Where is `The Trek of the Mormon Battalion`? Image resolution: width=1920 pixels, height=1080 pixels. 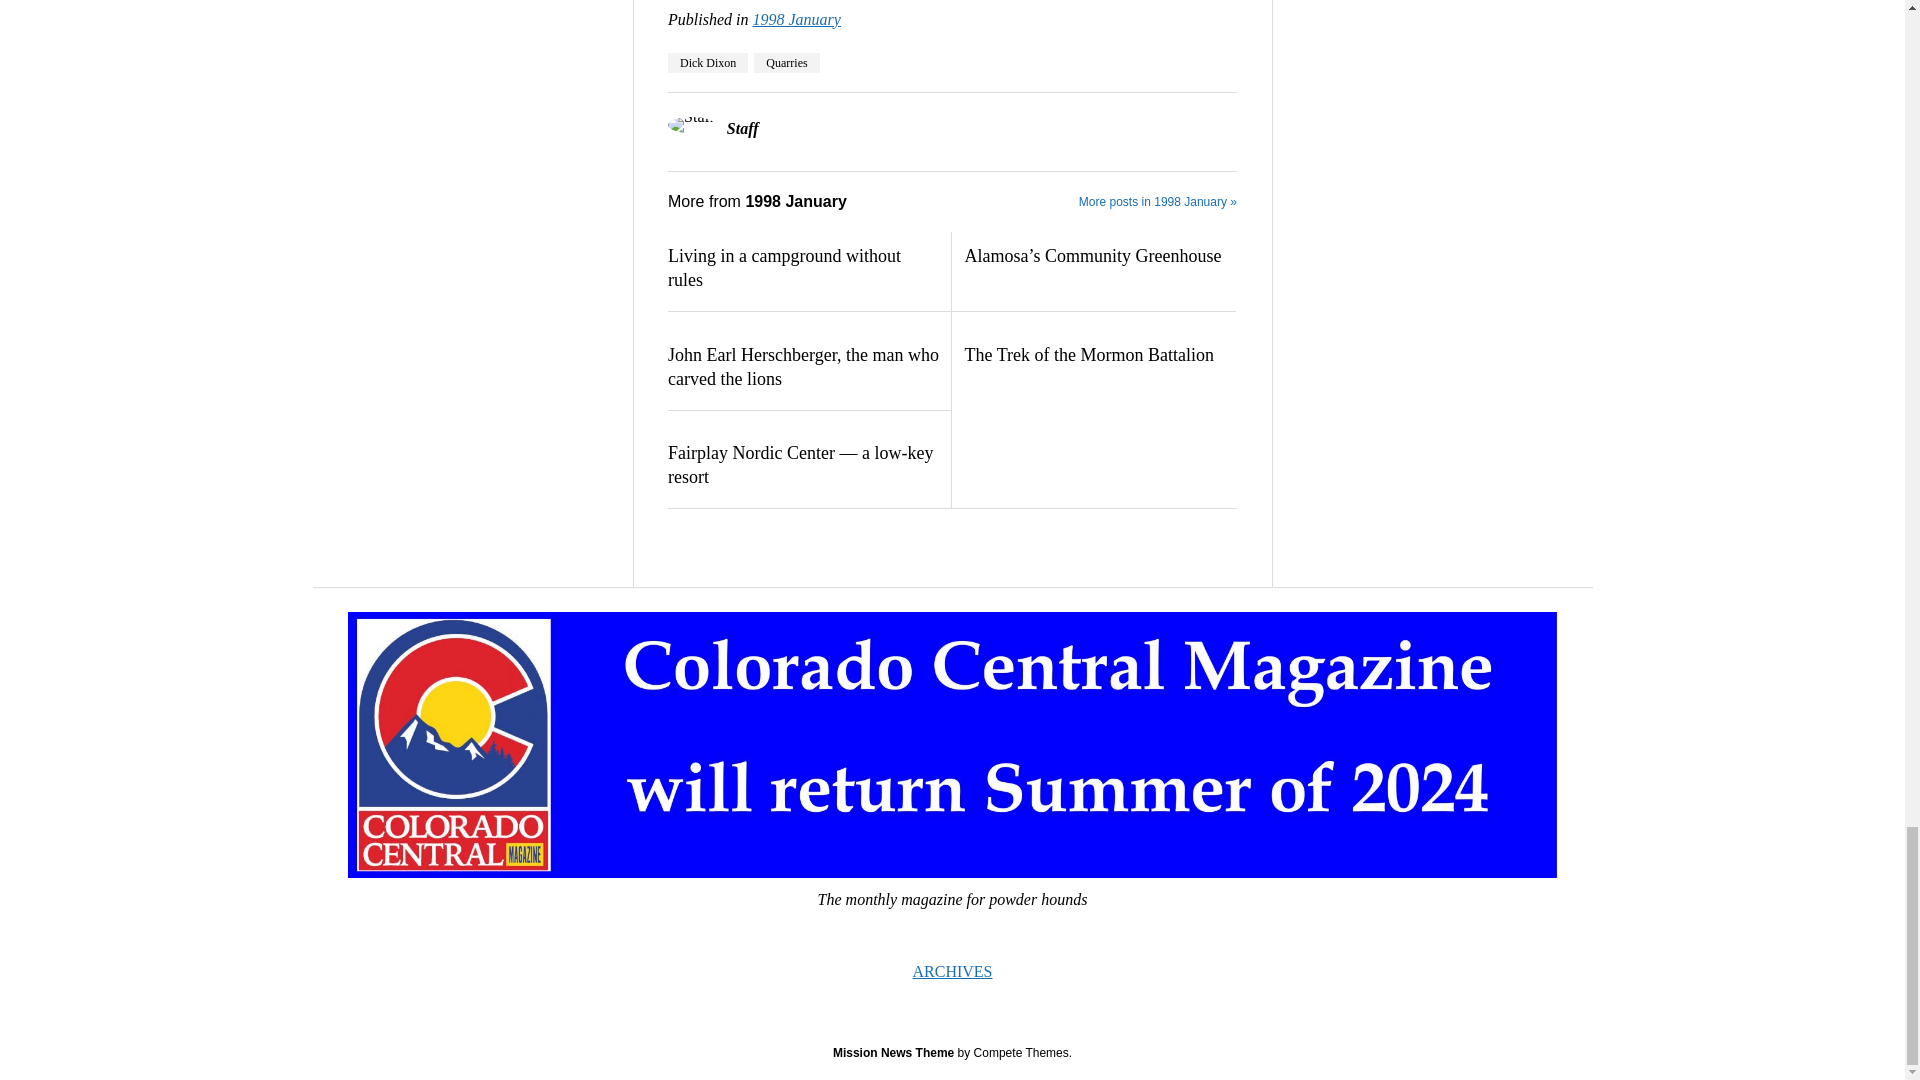
The Trek of the Mormon Battalion is located at coordinates (1098, 356).